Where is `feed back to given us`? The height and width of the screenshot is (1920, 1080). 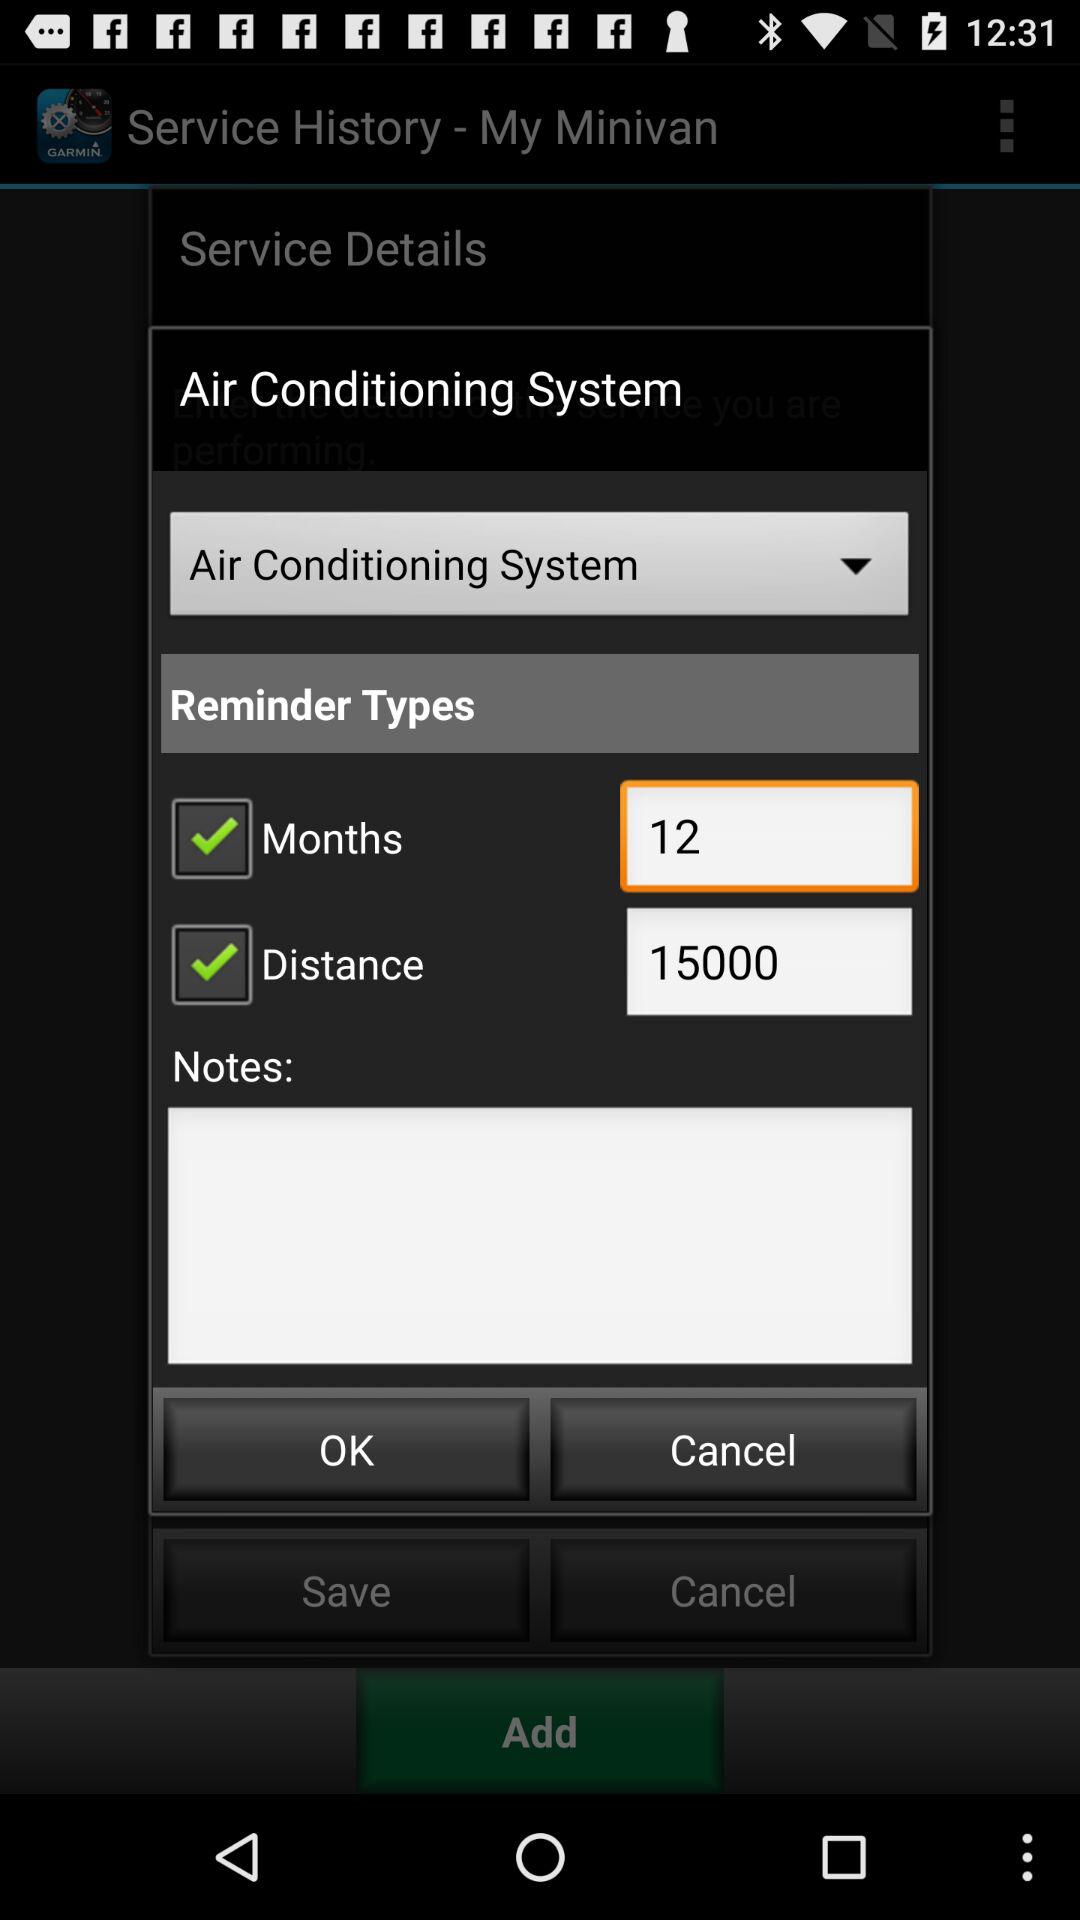
feed back to given us is located at coordinates (540, 1242).